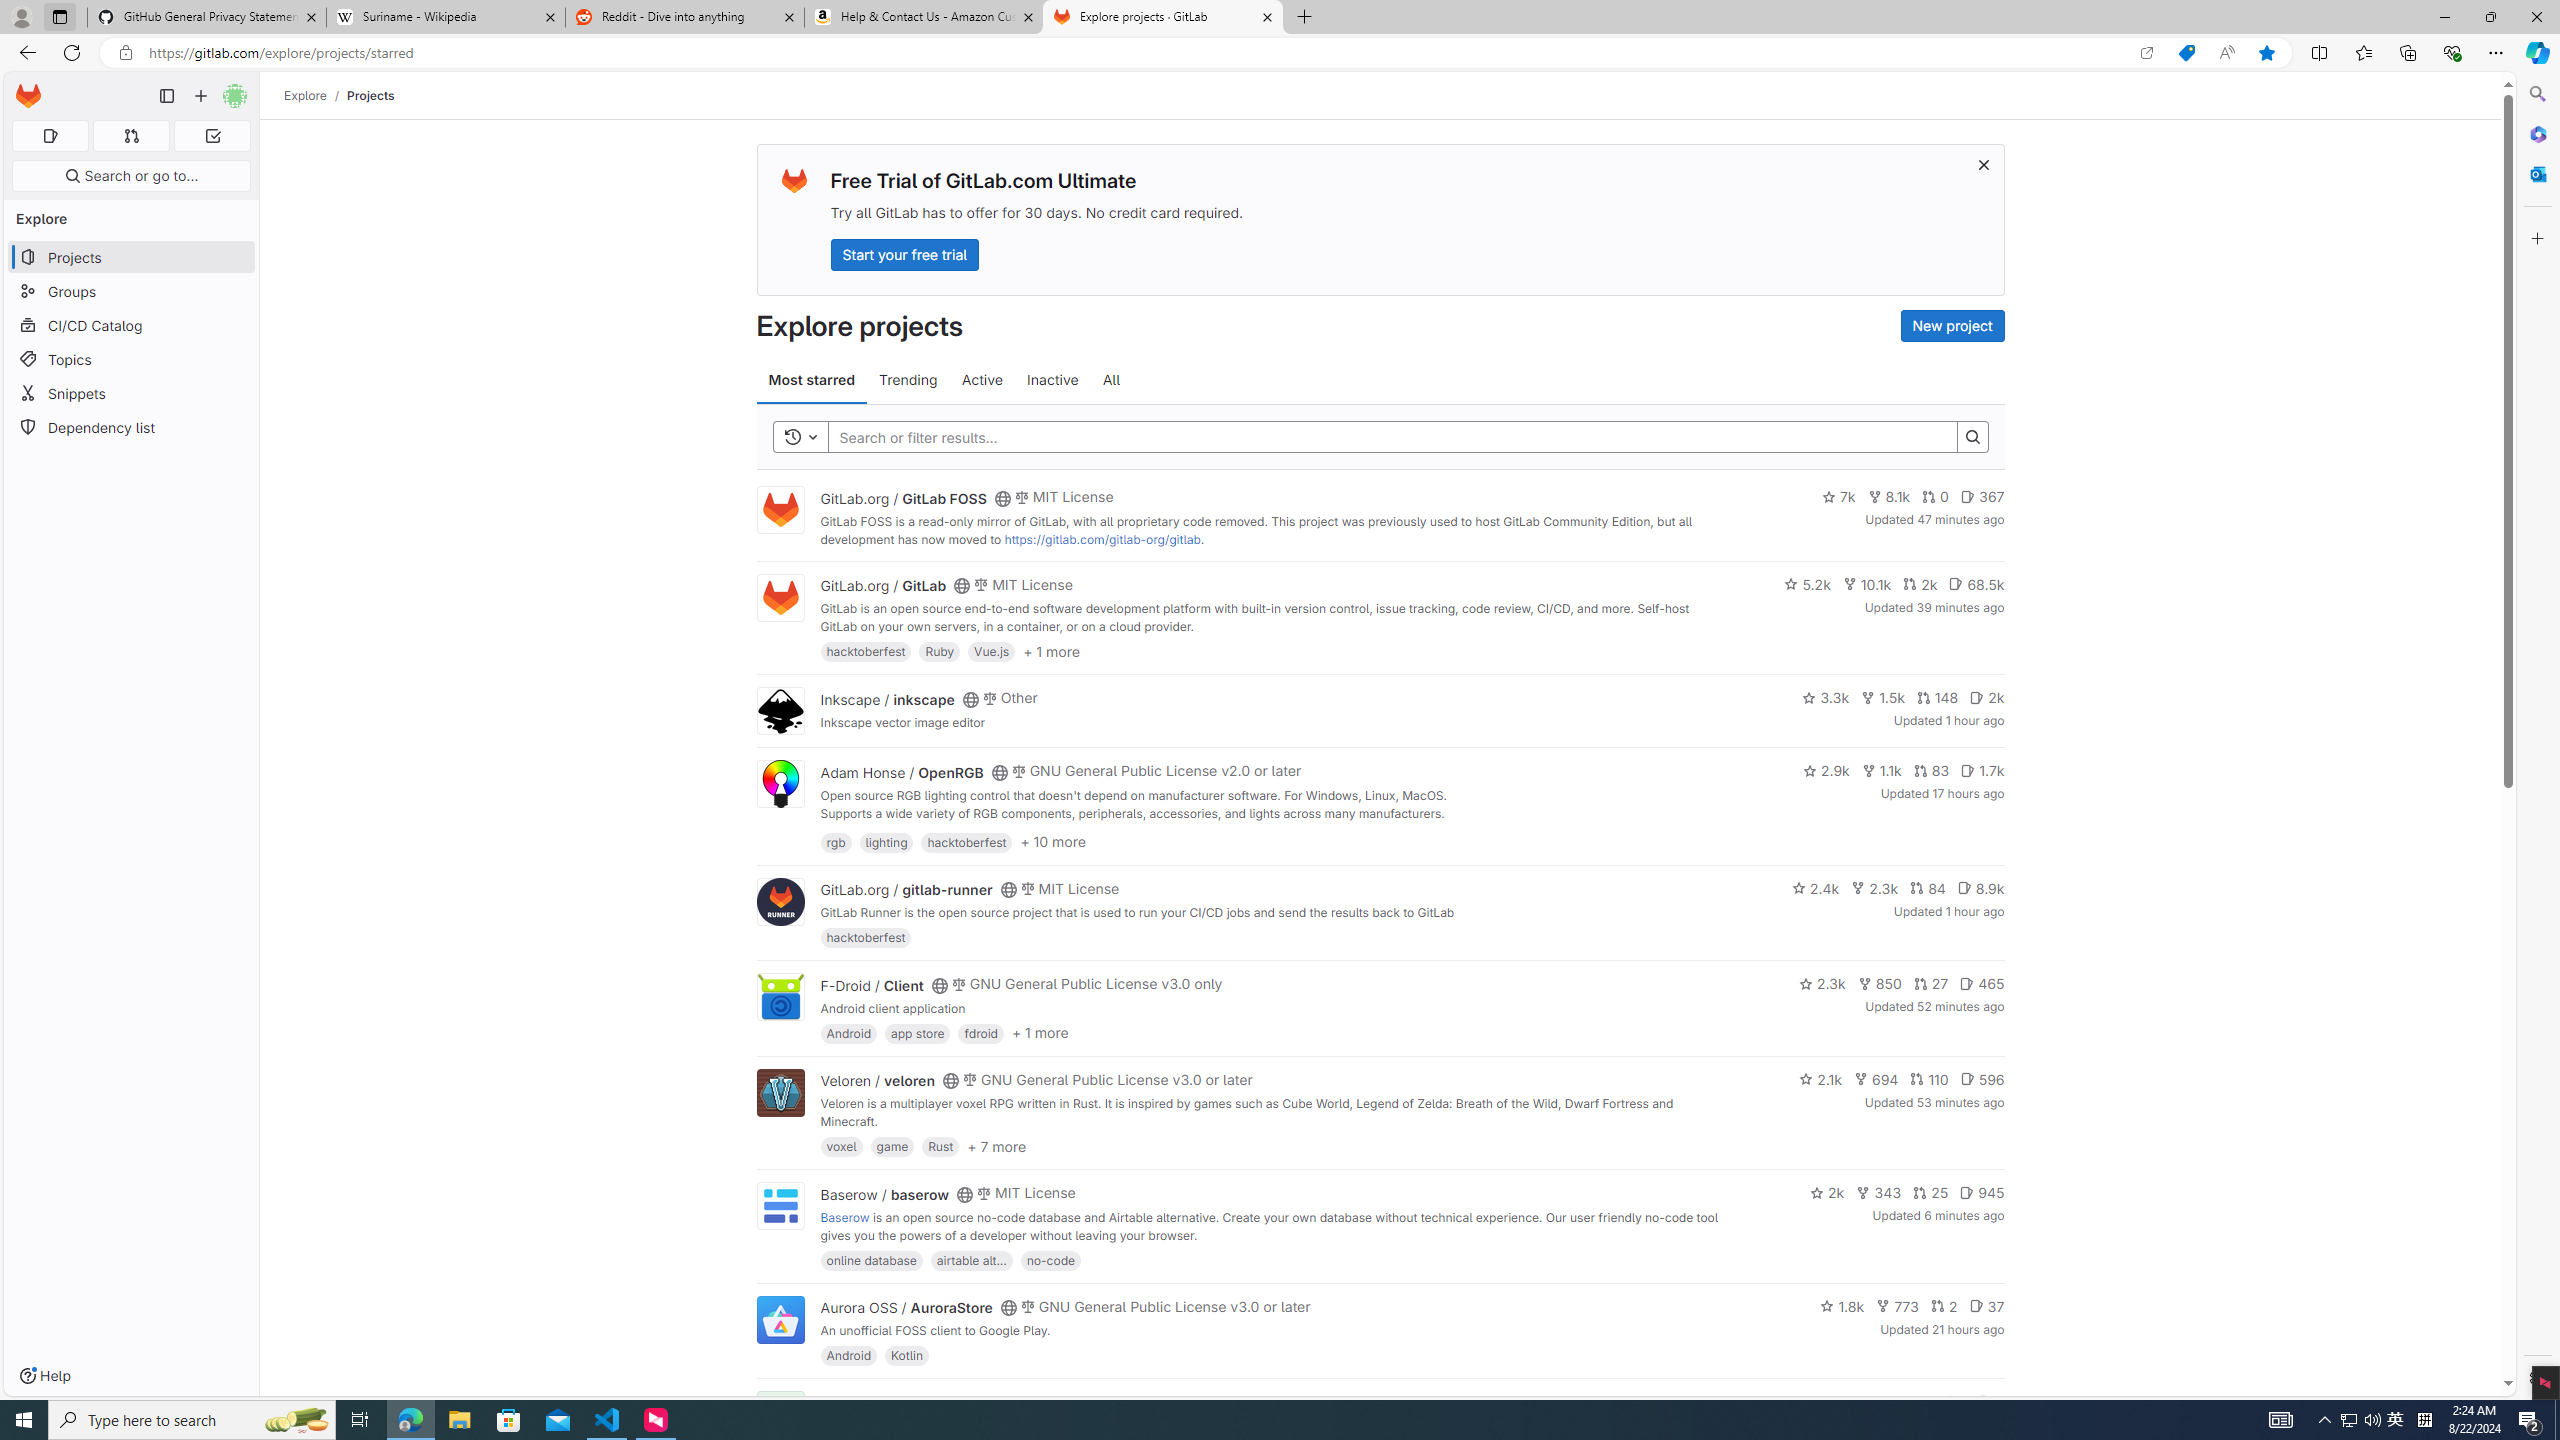 This screenshot has height=1440, width=2560. Describe the element at coordinates (1928, 1079) in the screenshot. I see `110` at that location.